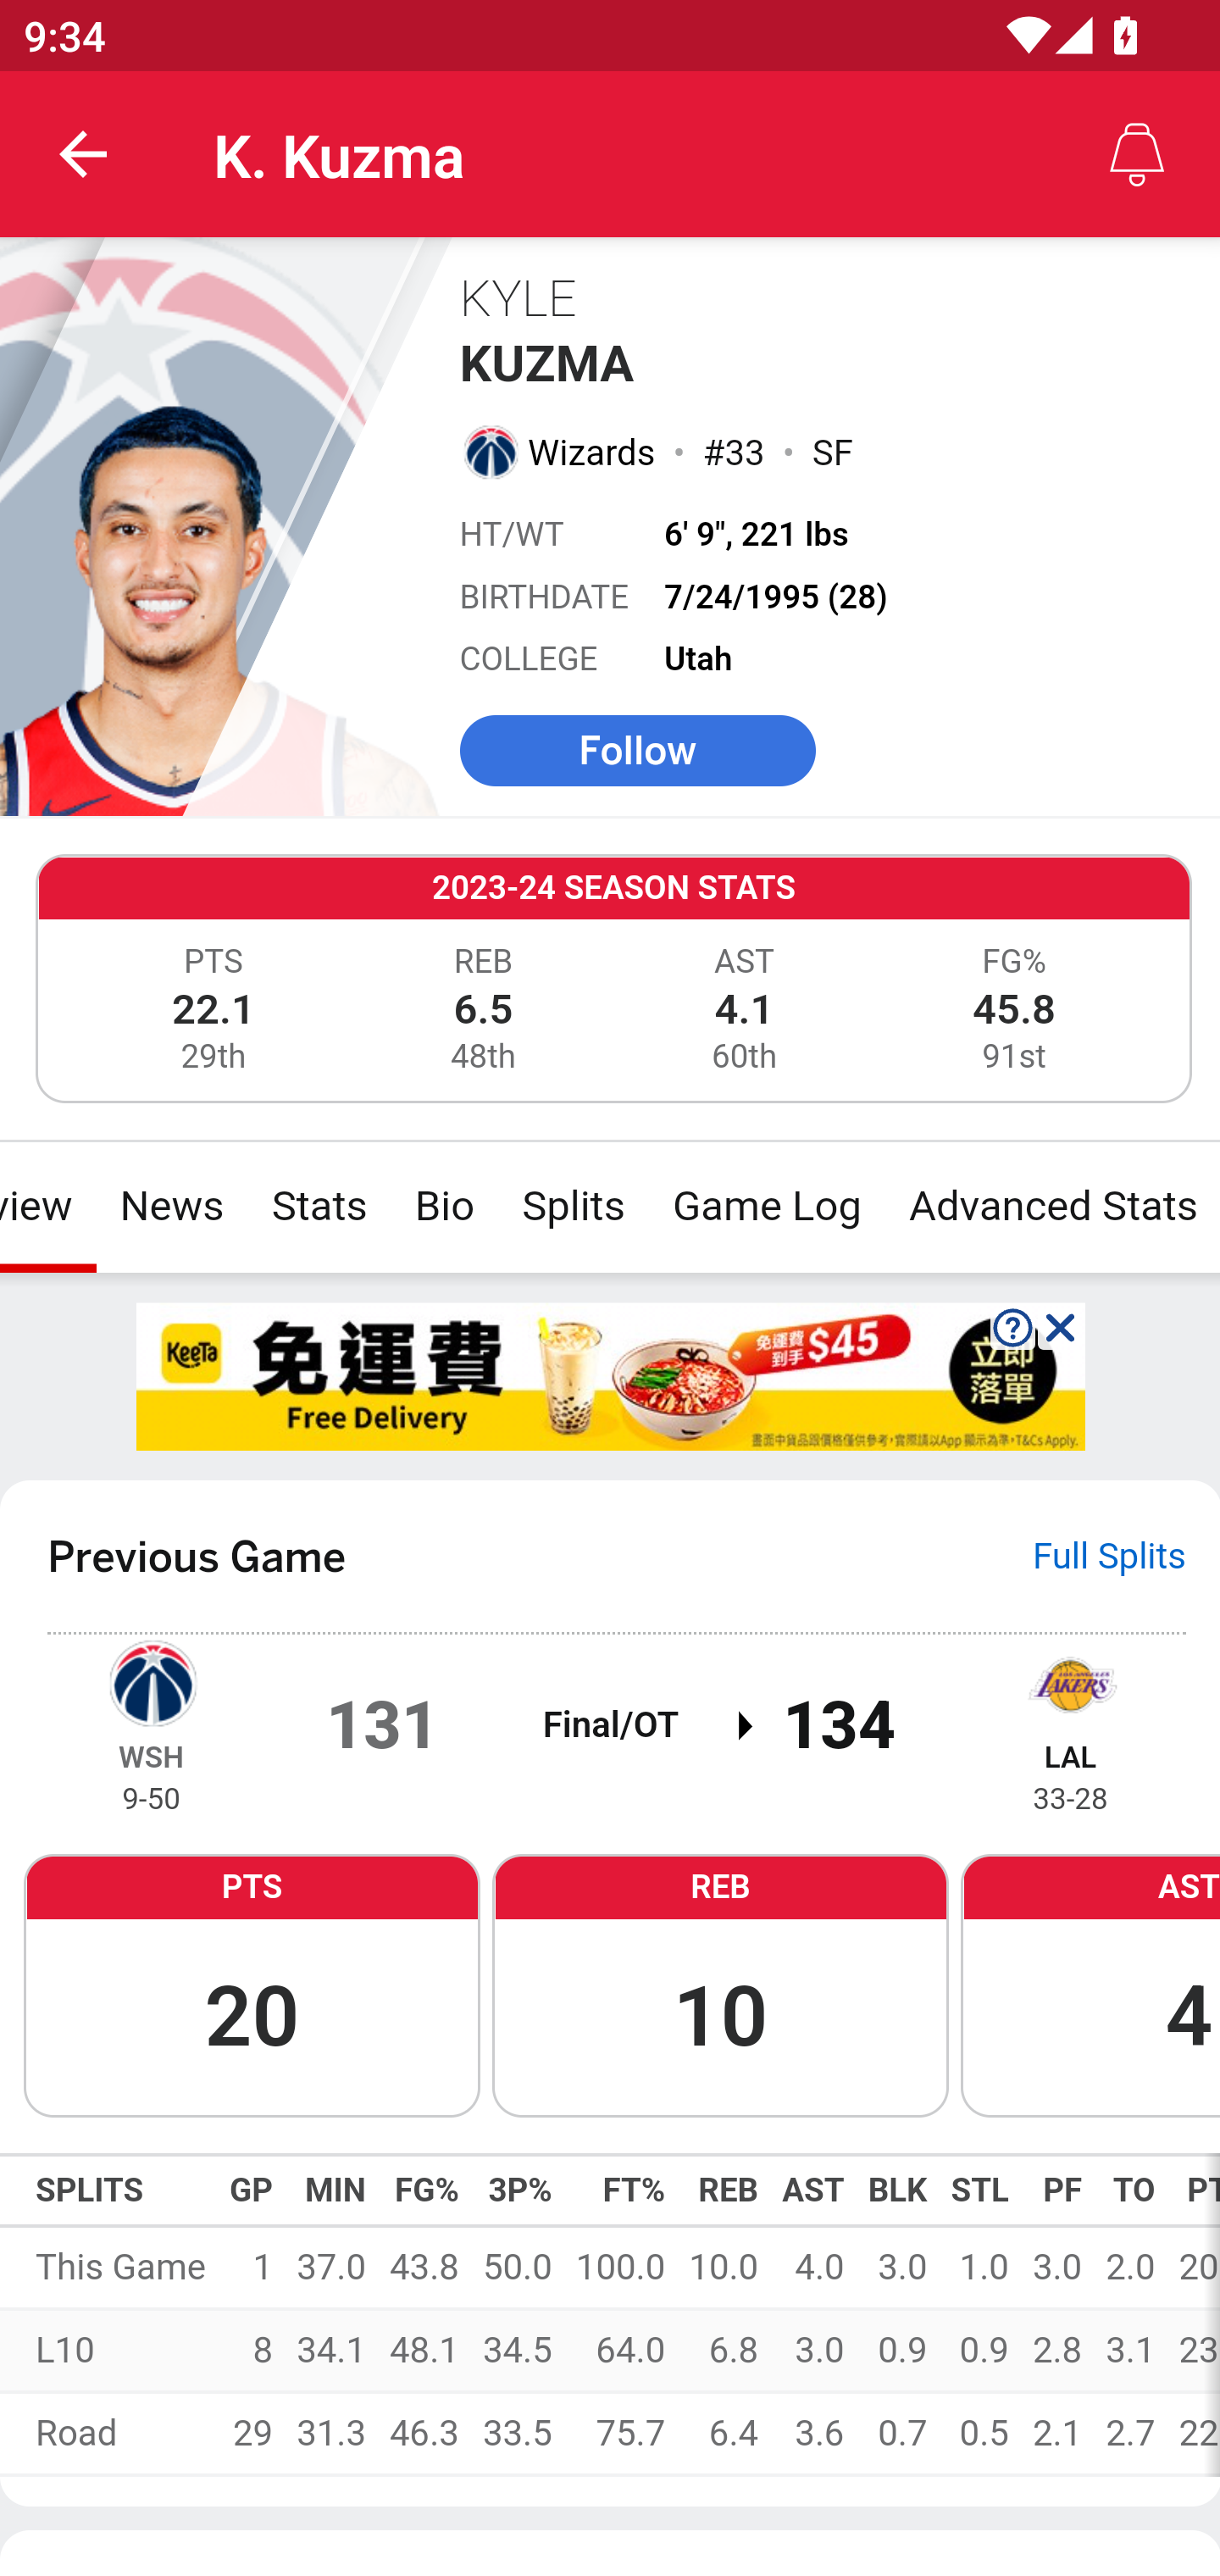 This screenshot has height=2576, width=1220. Describe the element at coordinates (573, 1207) in the screenshot. I see `Splits` at that location.